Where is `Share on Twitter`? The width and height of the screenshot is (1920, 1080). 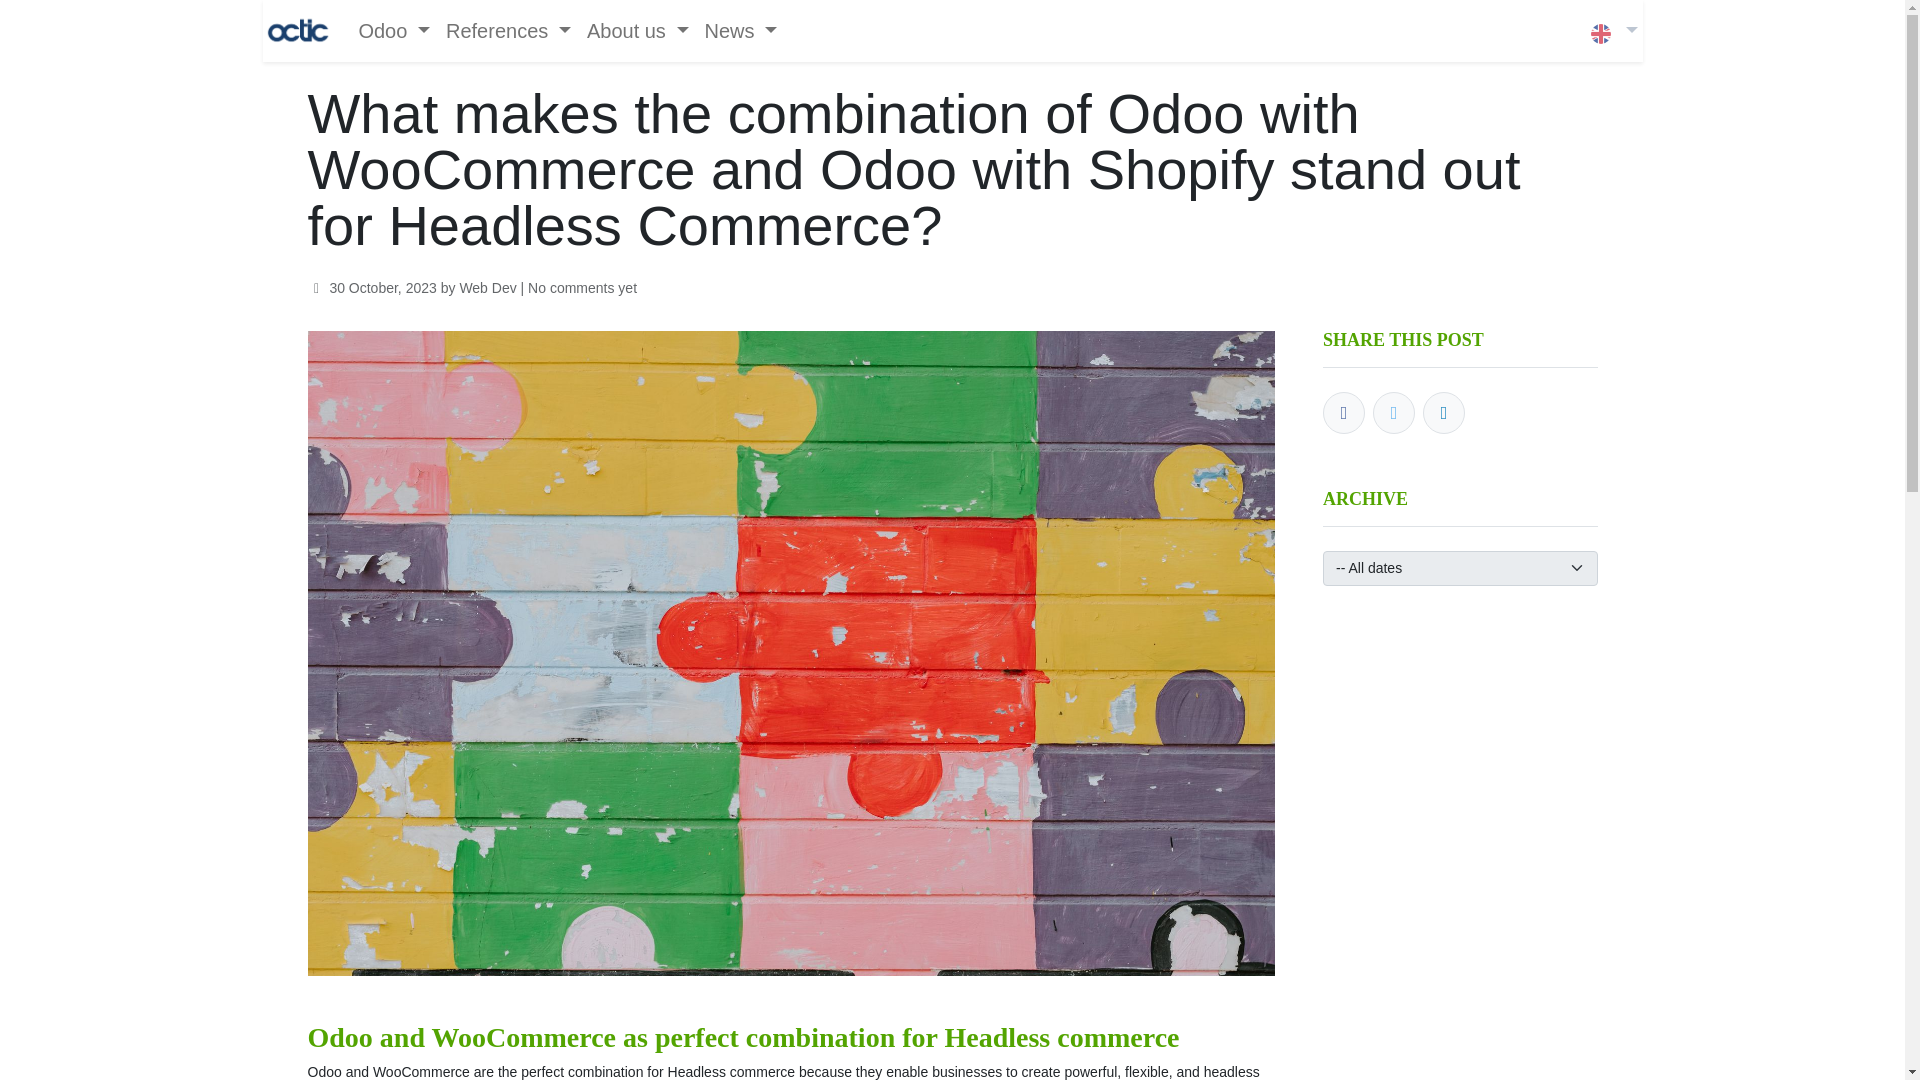 Share on Twitter is located at coordinates (1394, 413).